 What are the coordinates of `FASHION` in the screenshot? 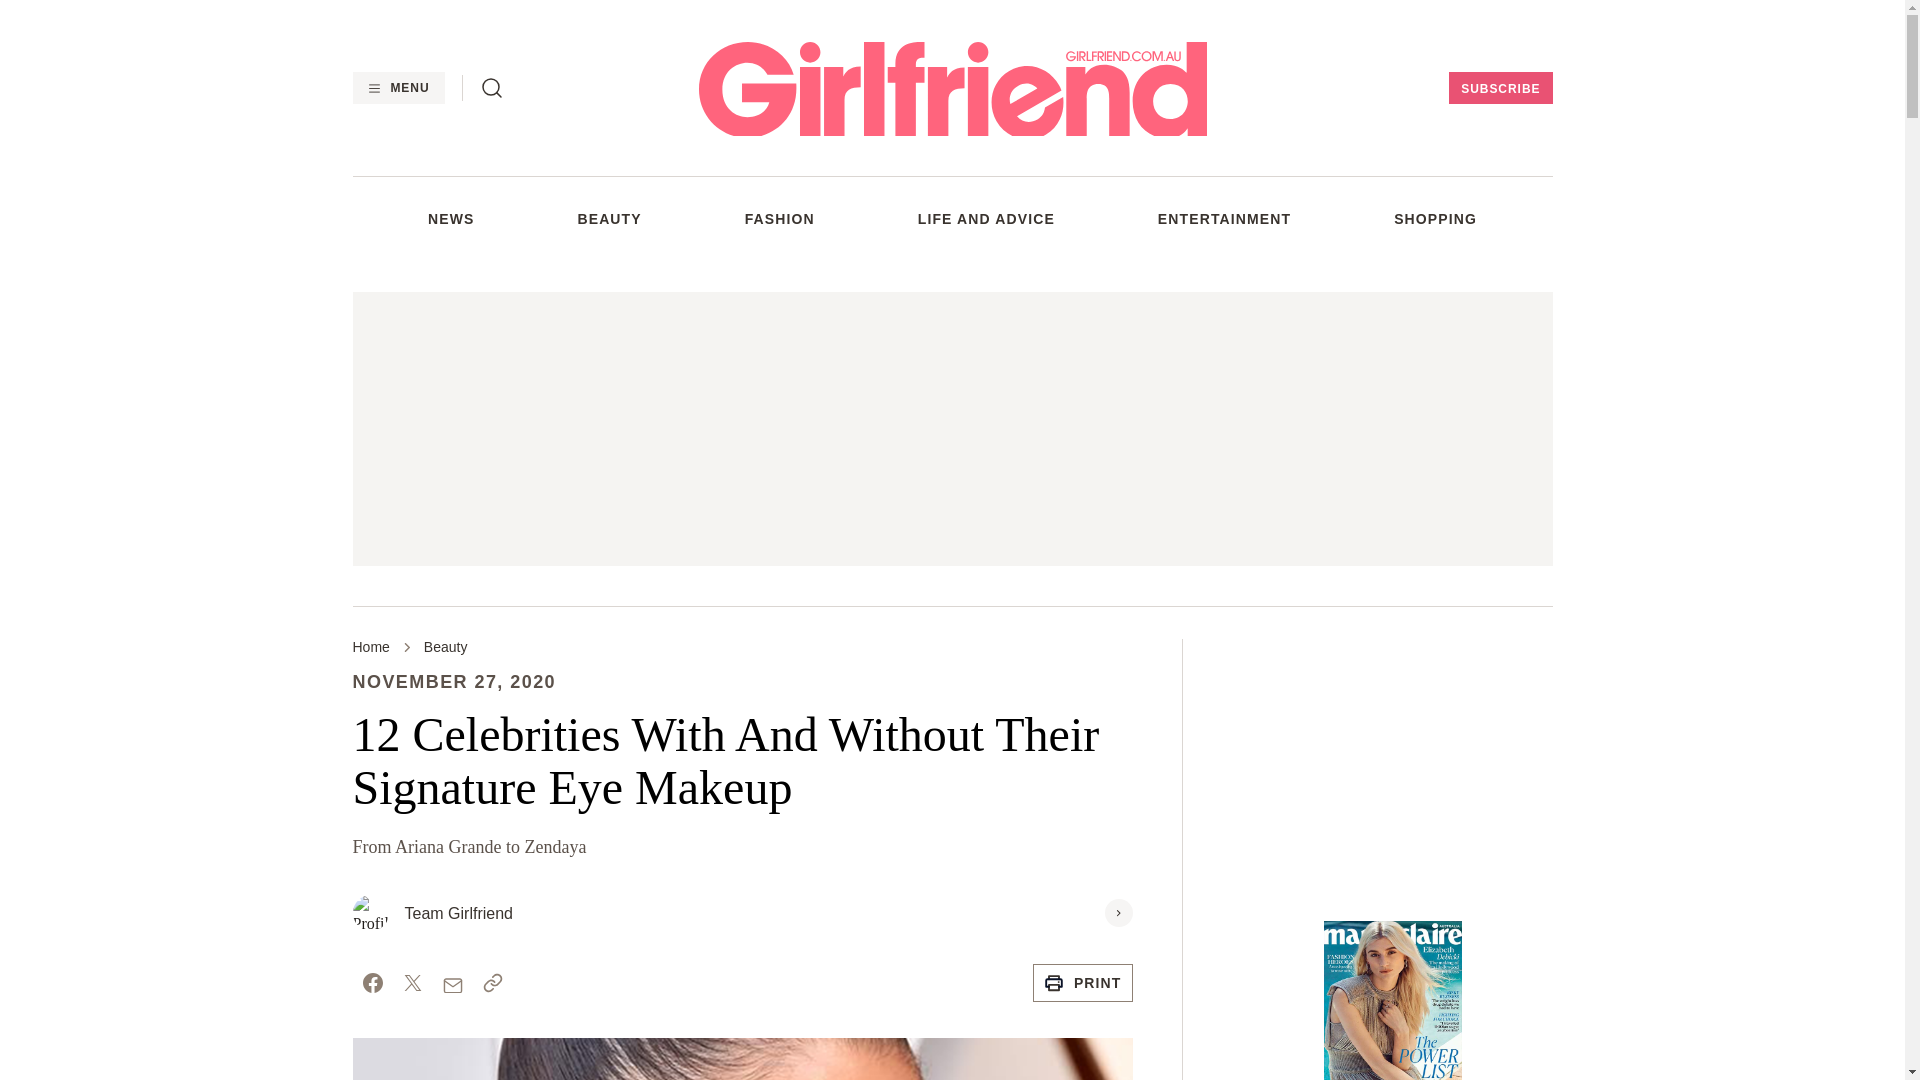 It's located at (779, 218).